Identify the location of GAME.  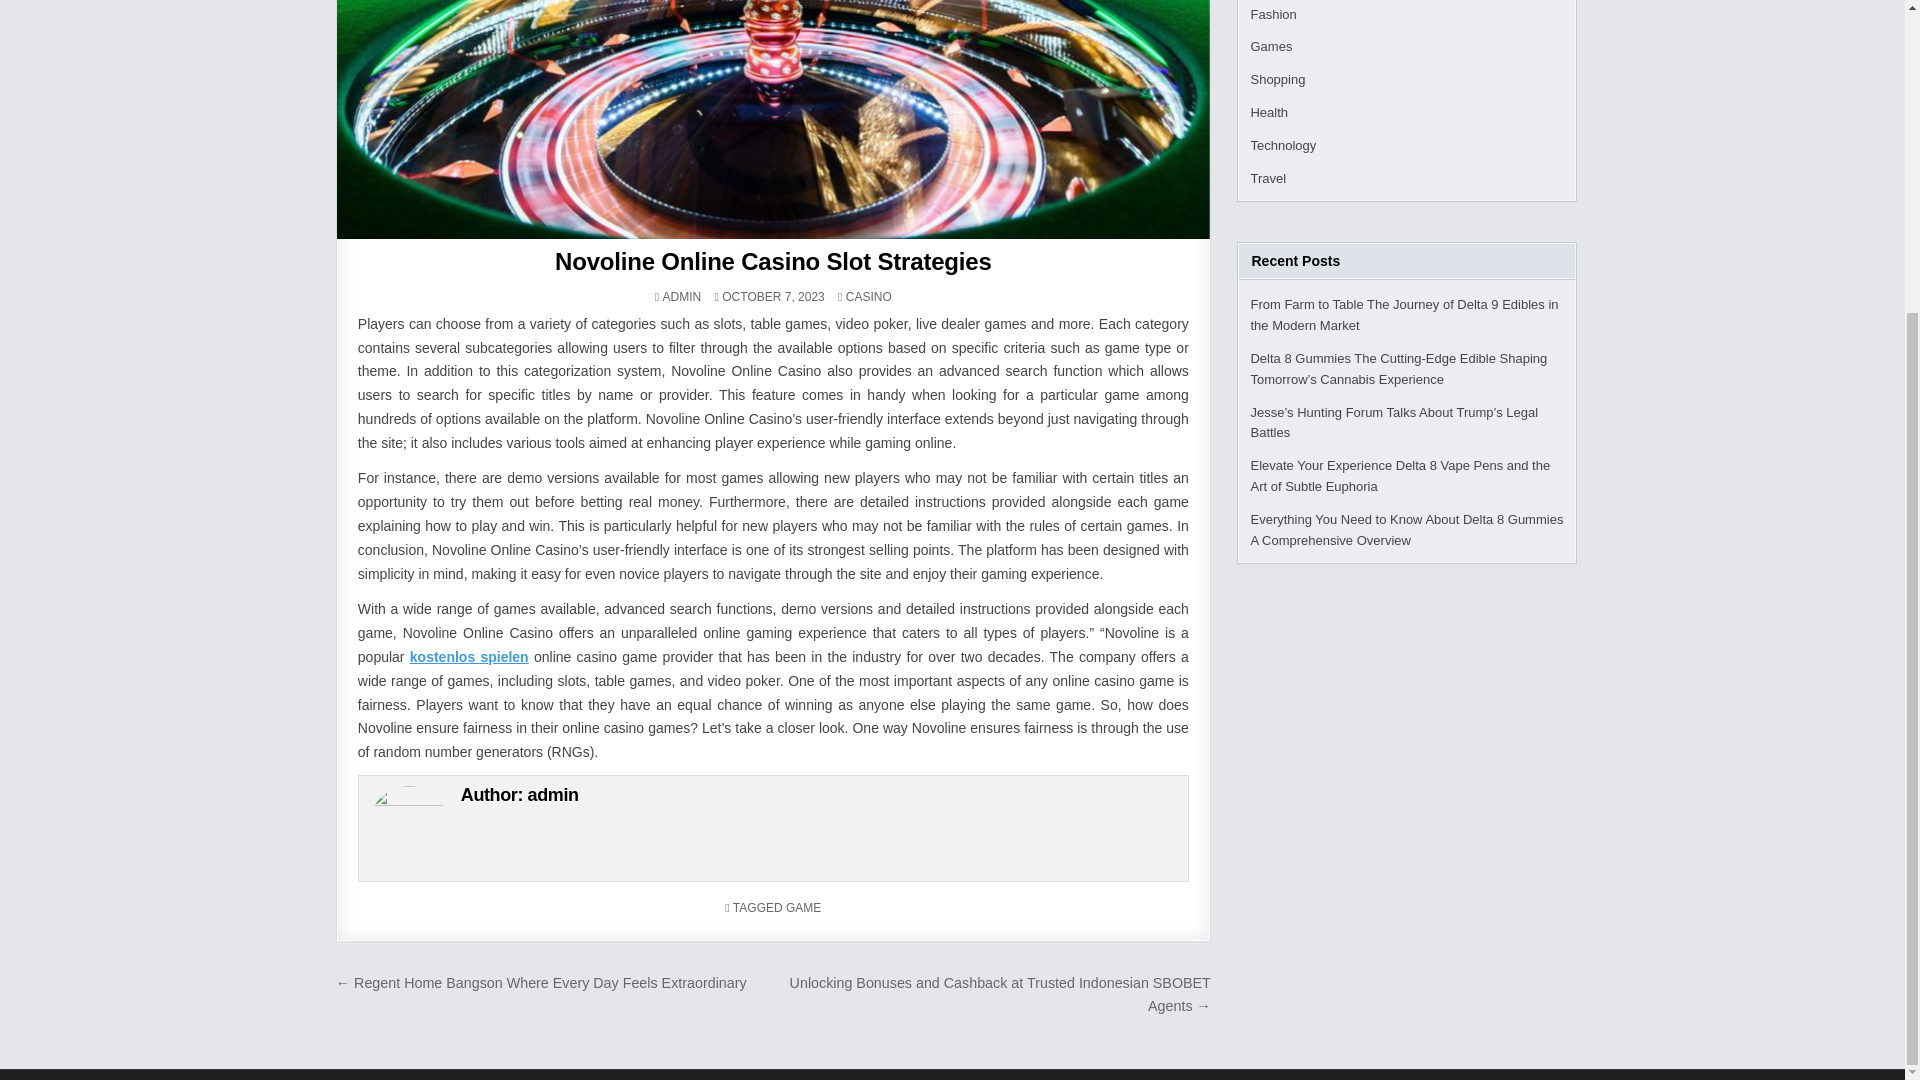
(803, 907).